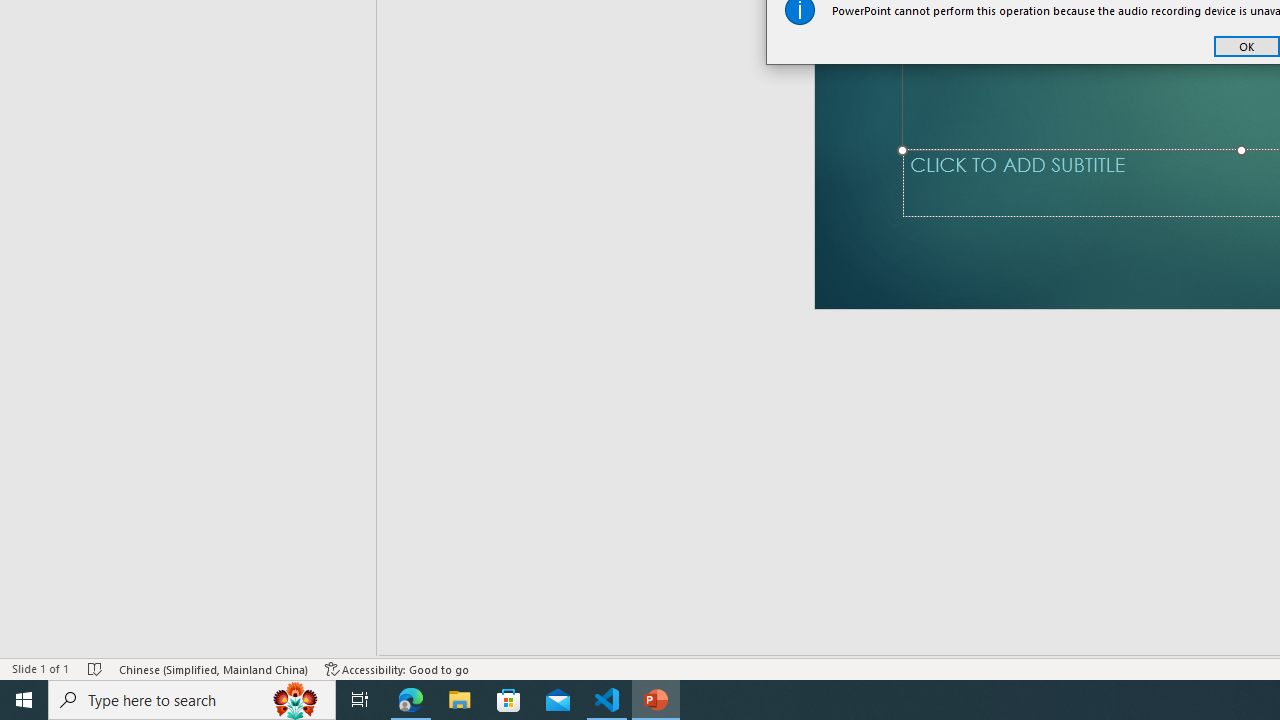  I want to click on Type here to search, so click(192, 700).